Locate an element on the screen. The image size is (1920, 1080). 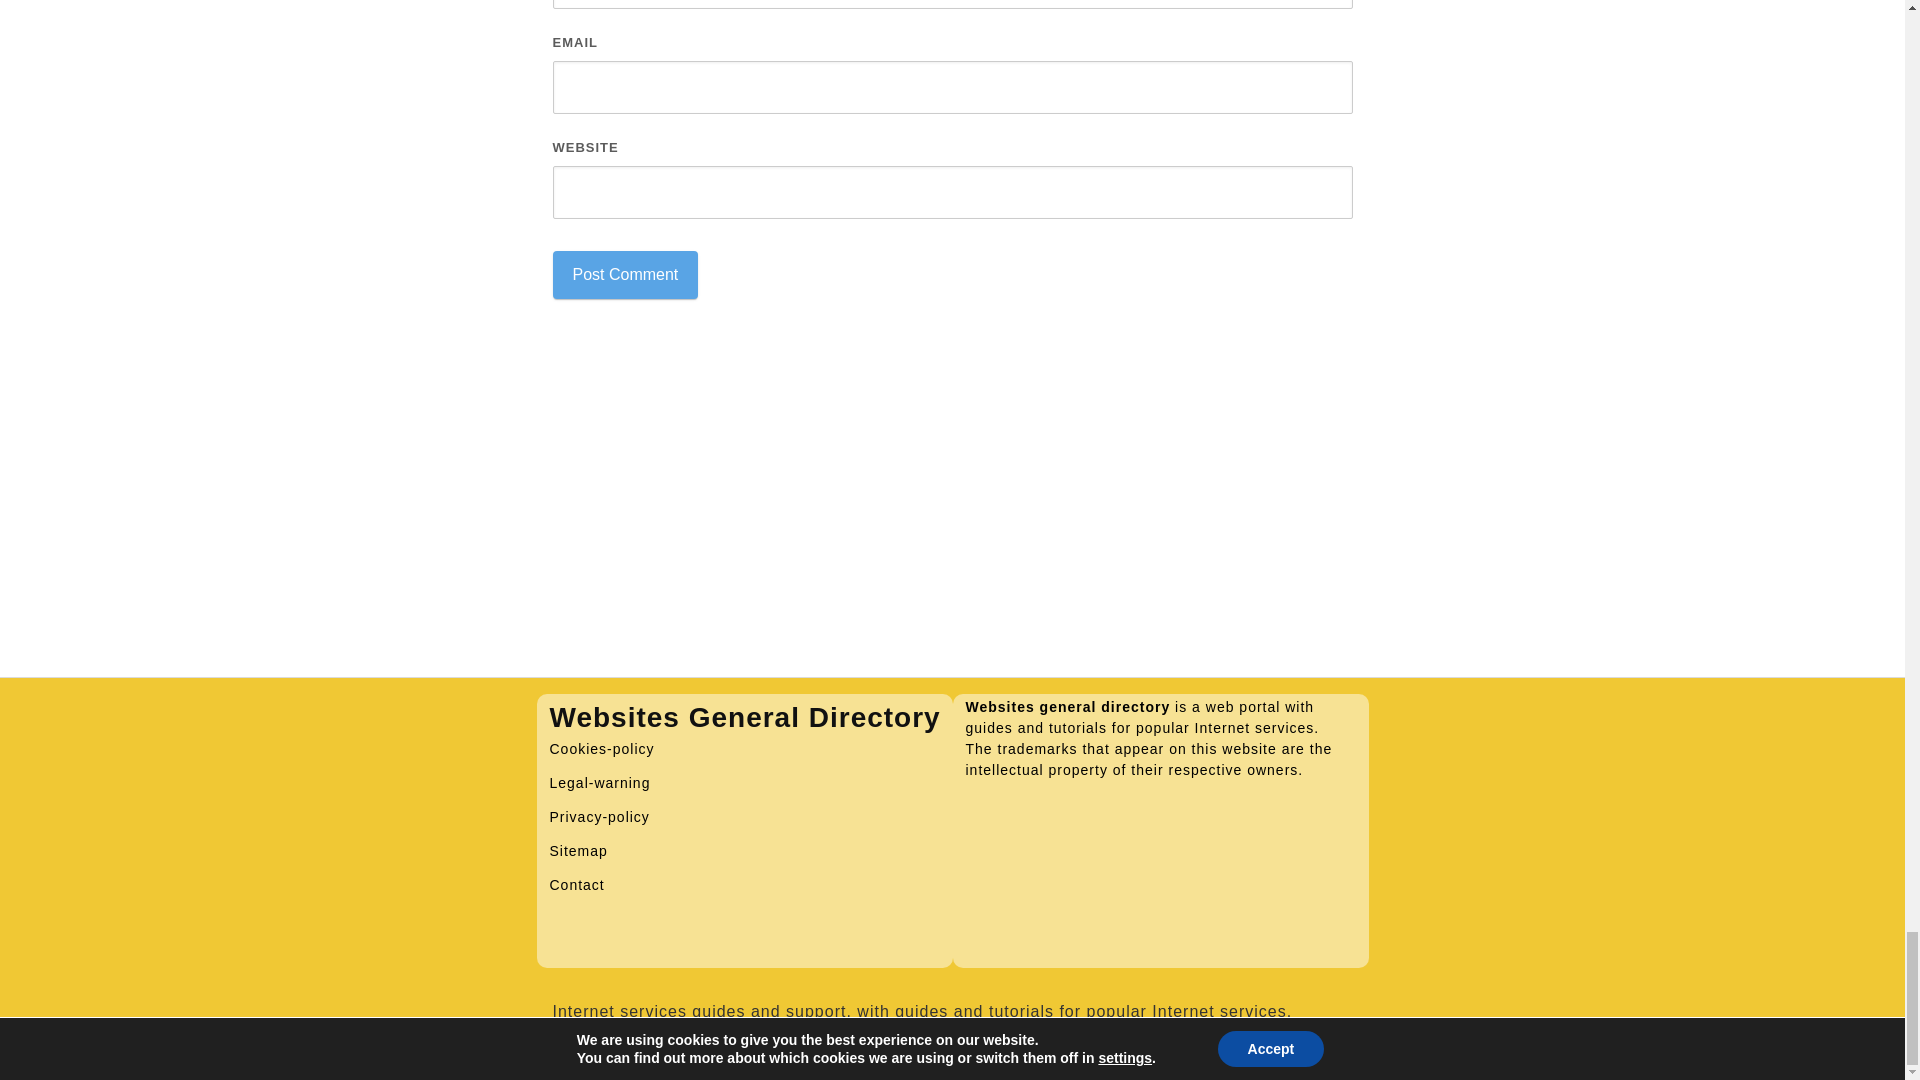
Post Comment is located at coordinates (625, 274).